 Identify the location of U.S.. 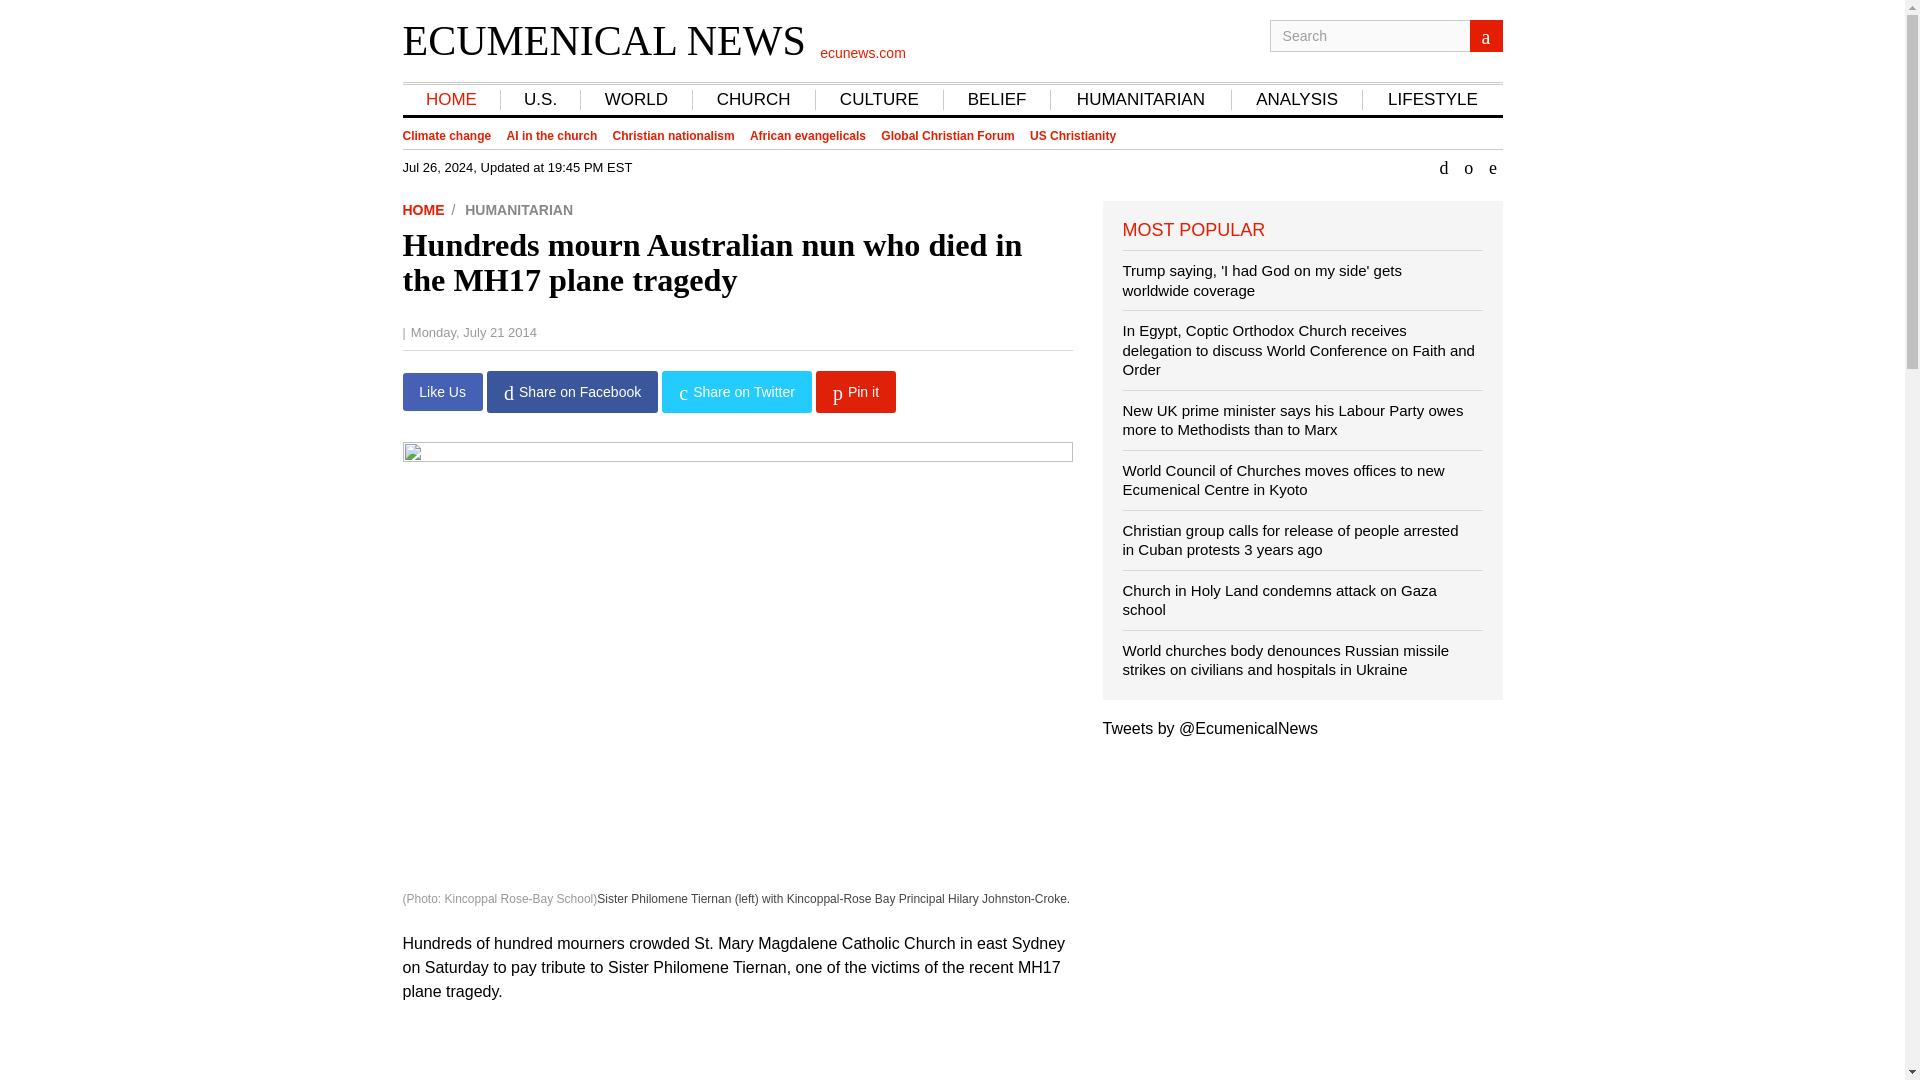
(541, 100).